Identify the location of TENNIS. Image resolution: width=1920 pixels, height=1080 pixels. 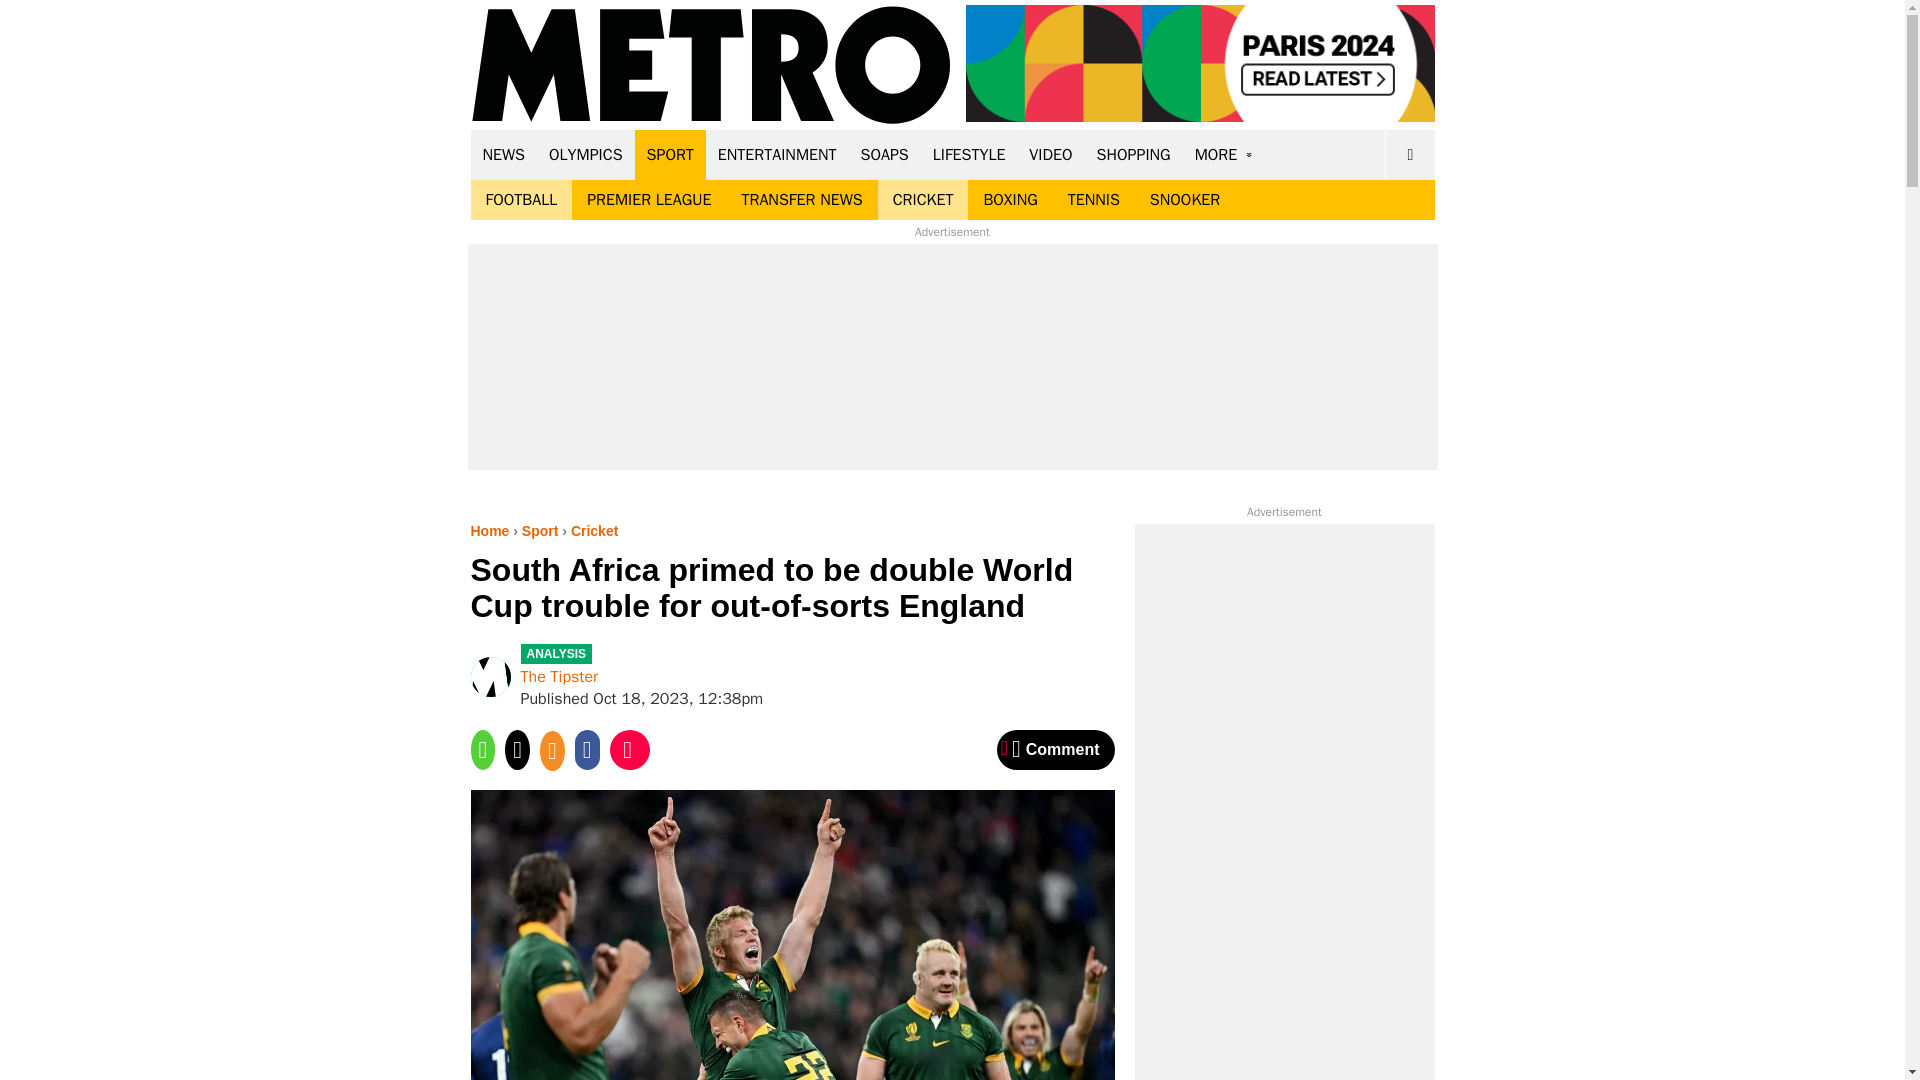
(1093, 200).